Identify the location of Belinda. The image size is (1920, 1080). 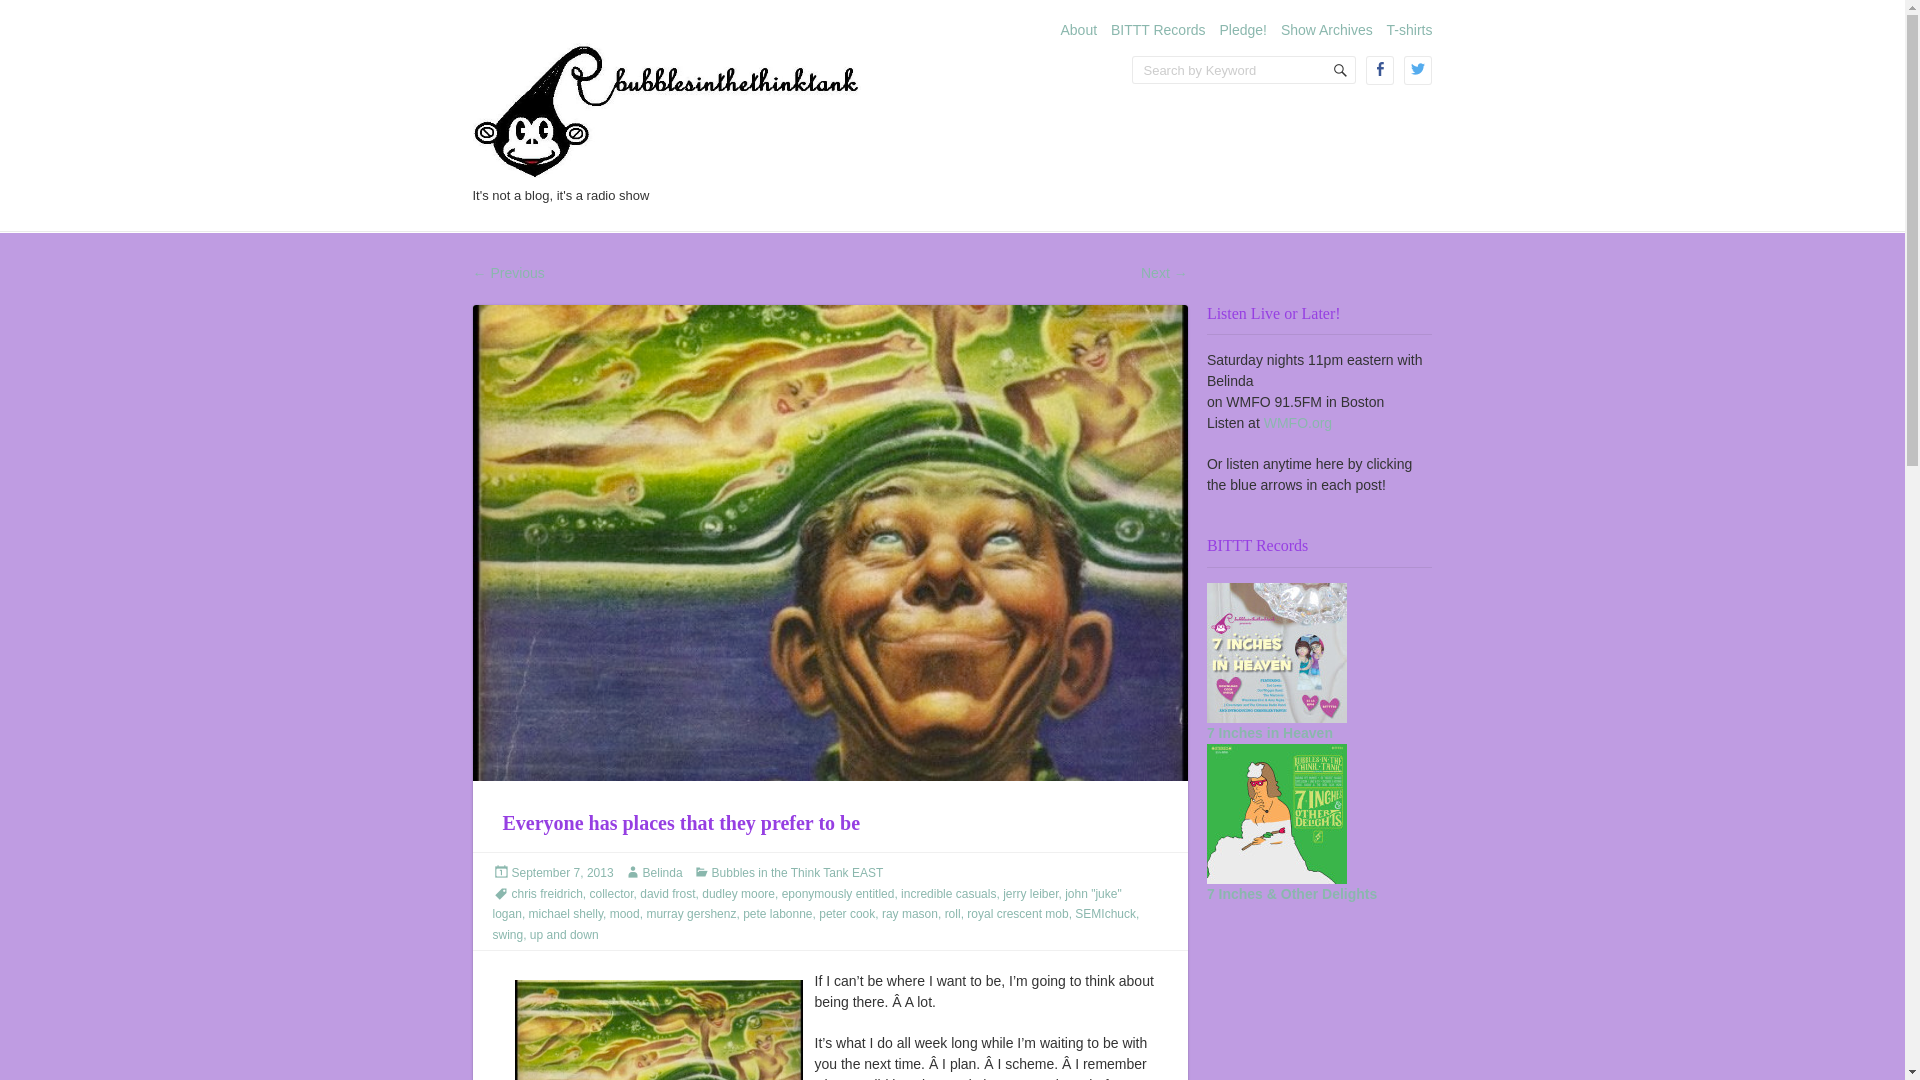
(663, 873).